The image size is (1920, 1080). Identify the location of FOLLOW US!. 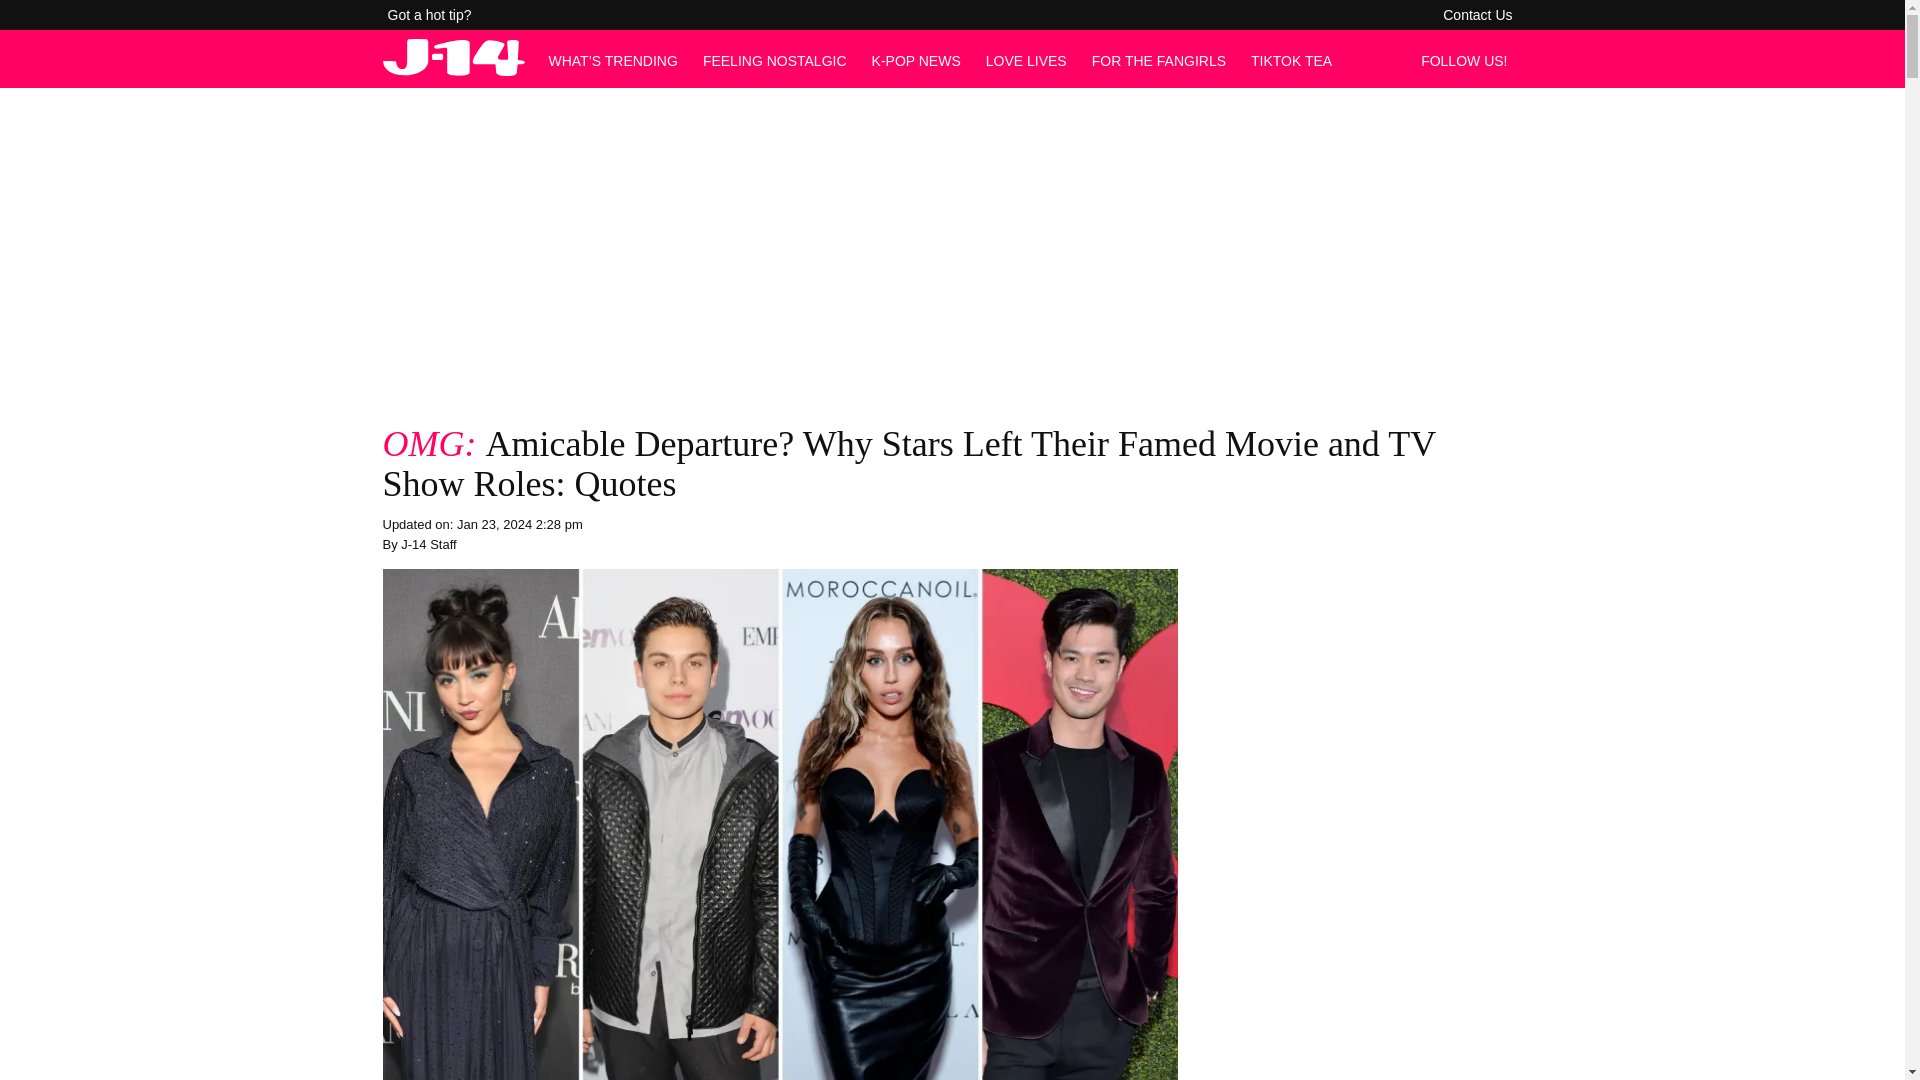
(1469, 60).